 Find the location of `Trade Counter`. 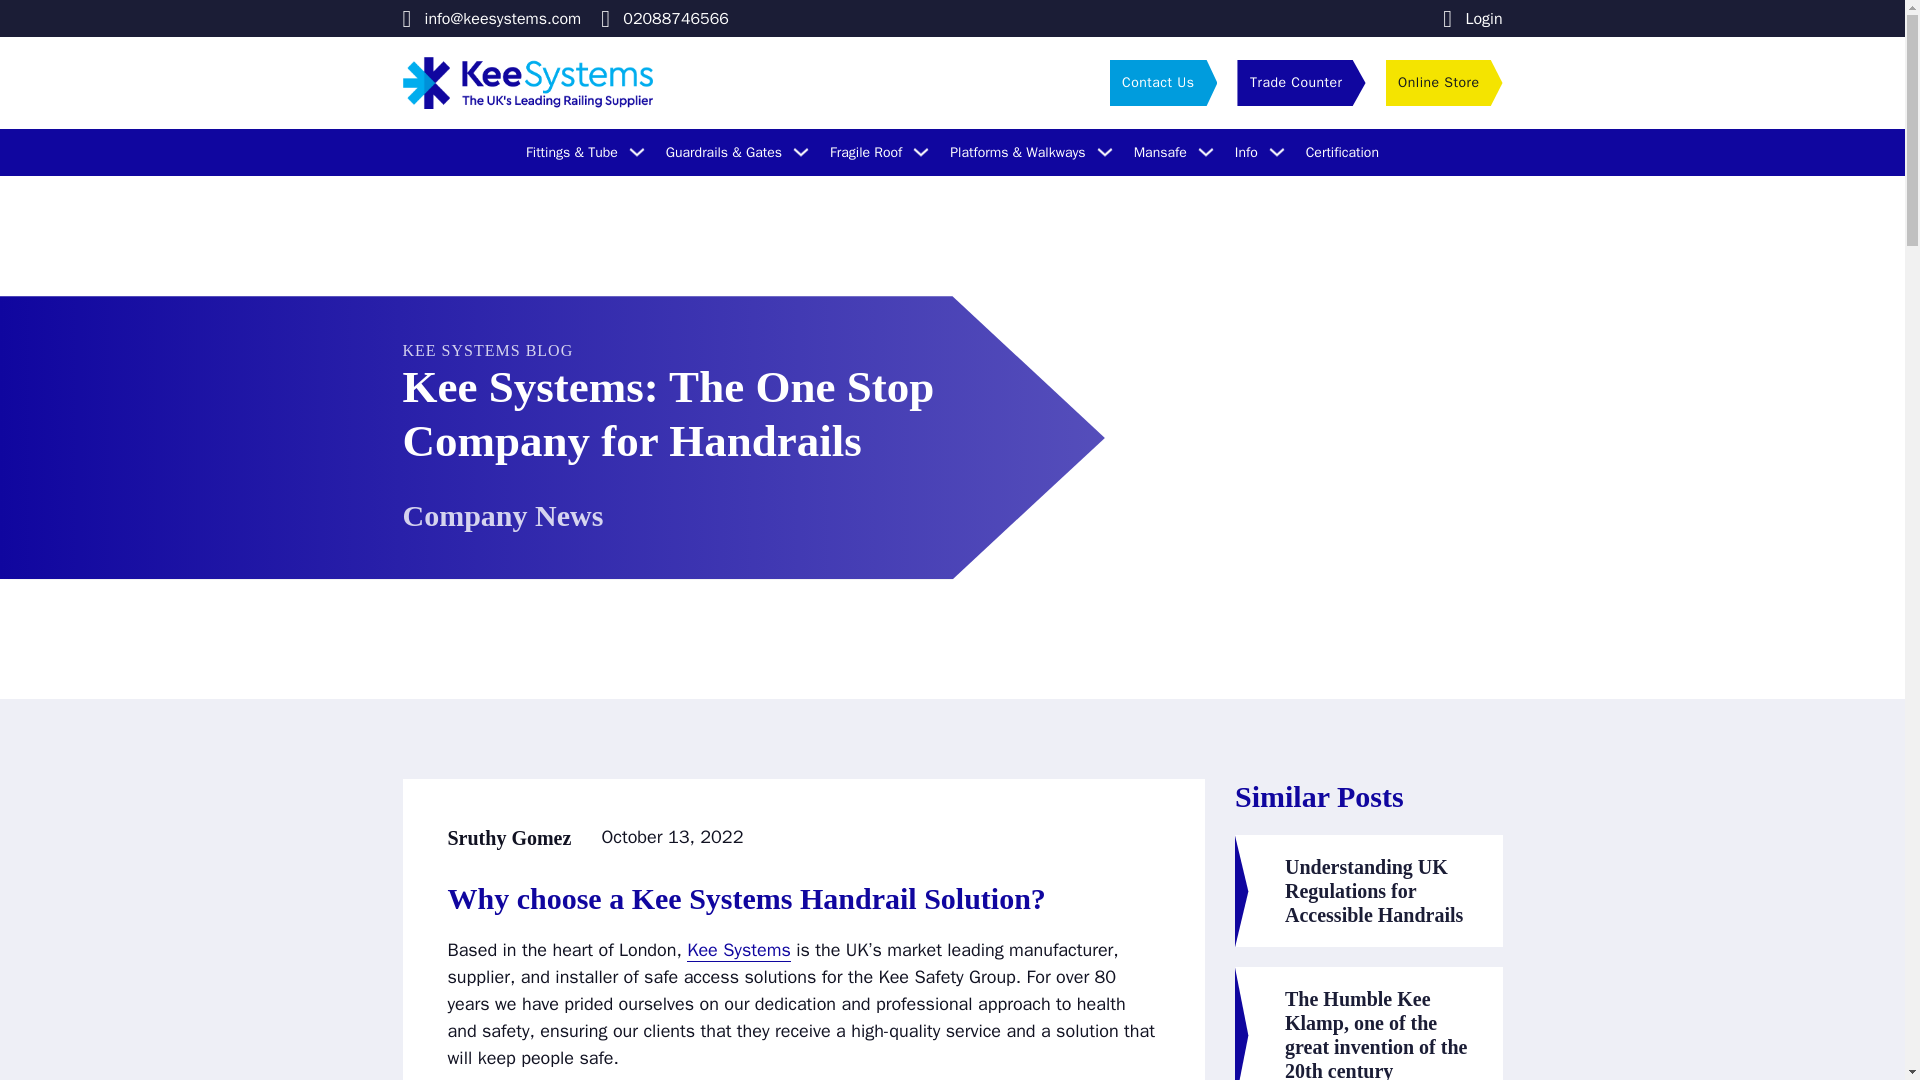

Trade Counter is located at coordinates (1300, 82).